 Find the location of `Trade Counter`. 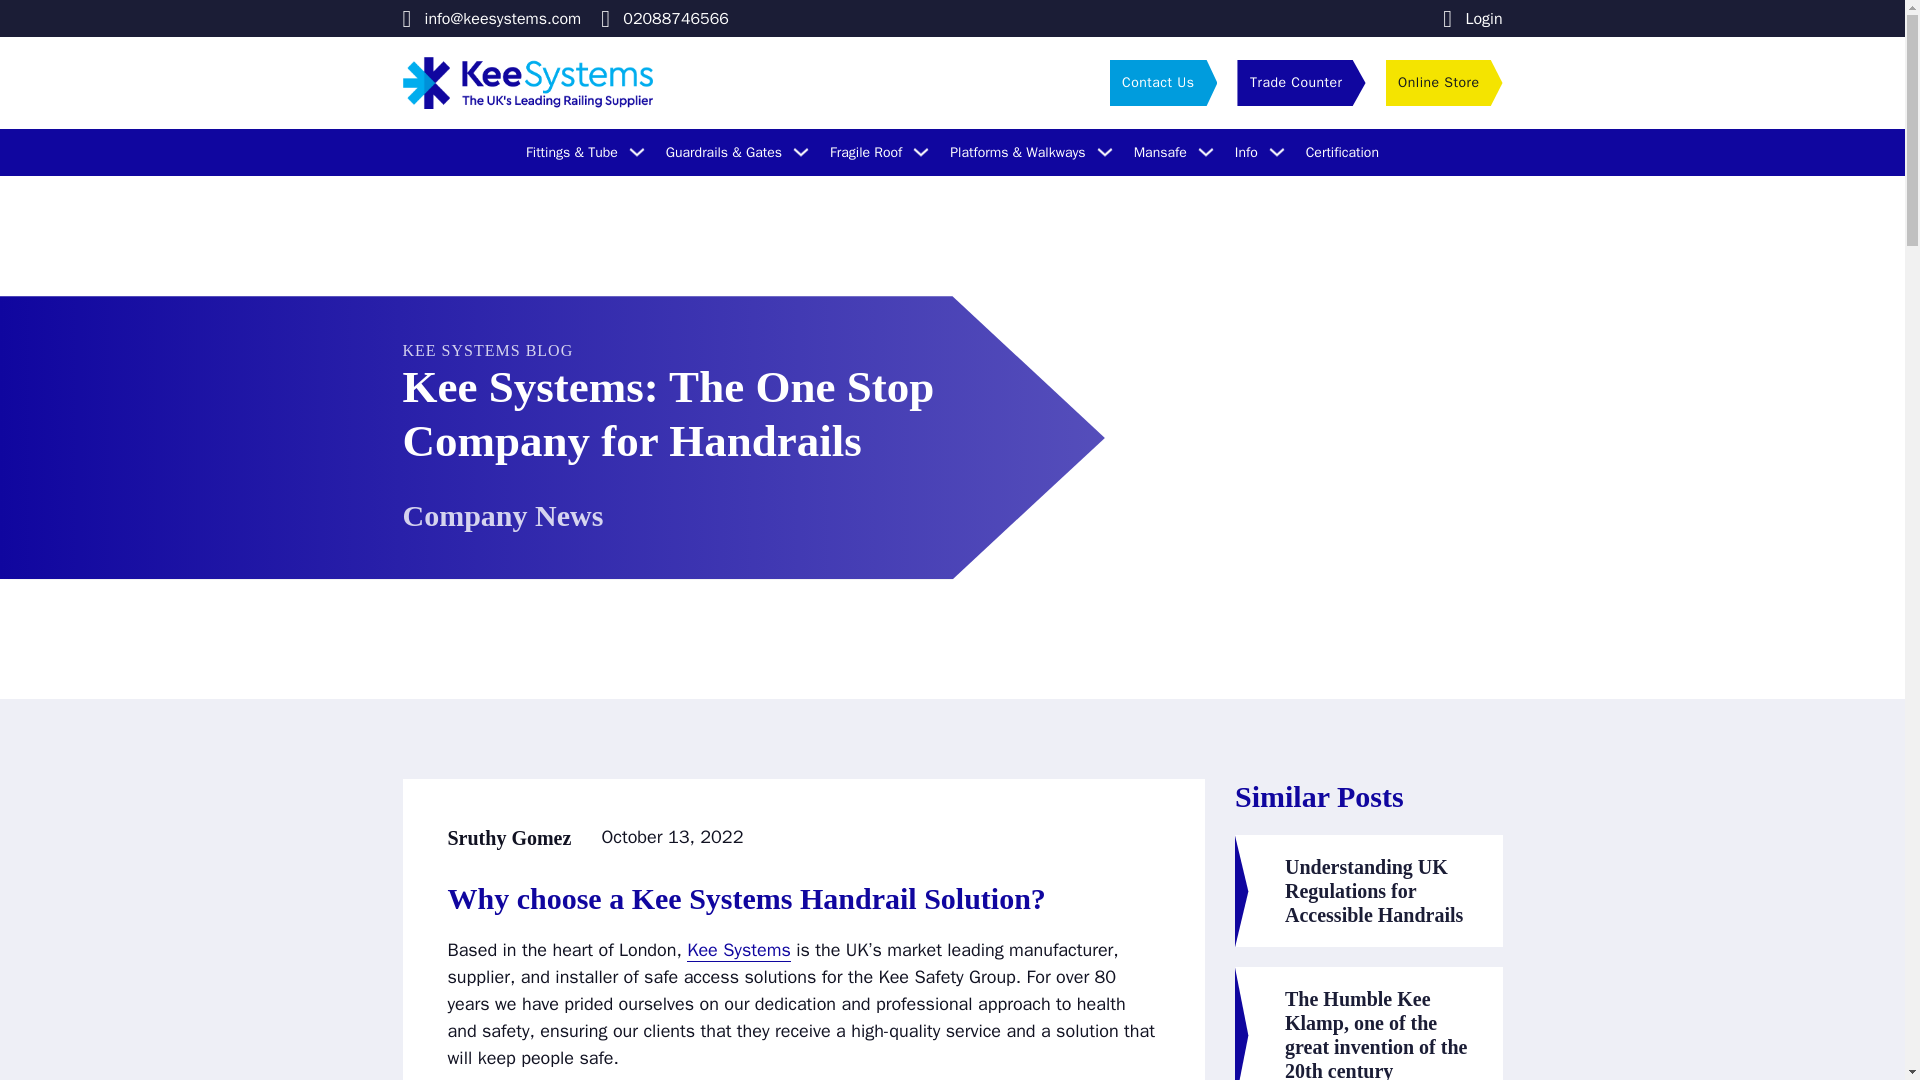

Trade Counter is located at coordinates (1300, 82).